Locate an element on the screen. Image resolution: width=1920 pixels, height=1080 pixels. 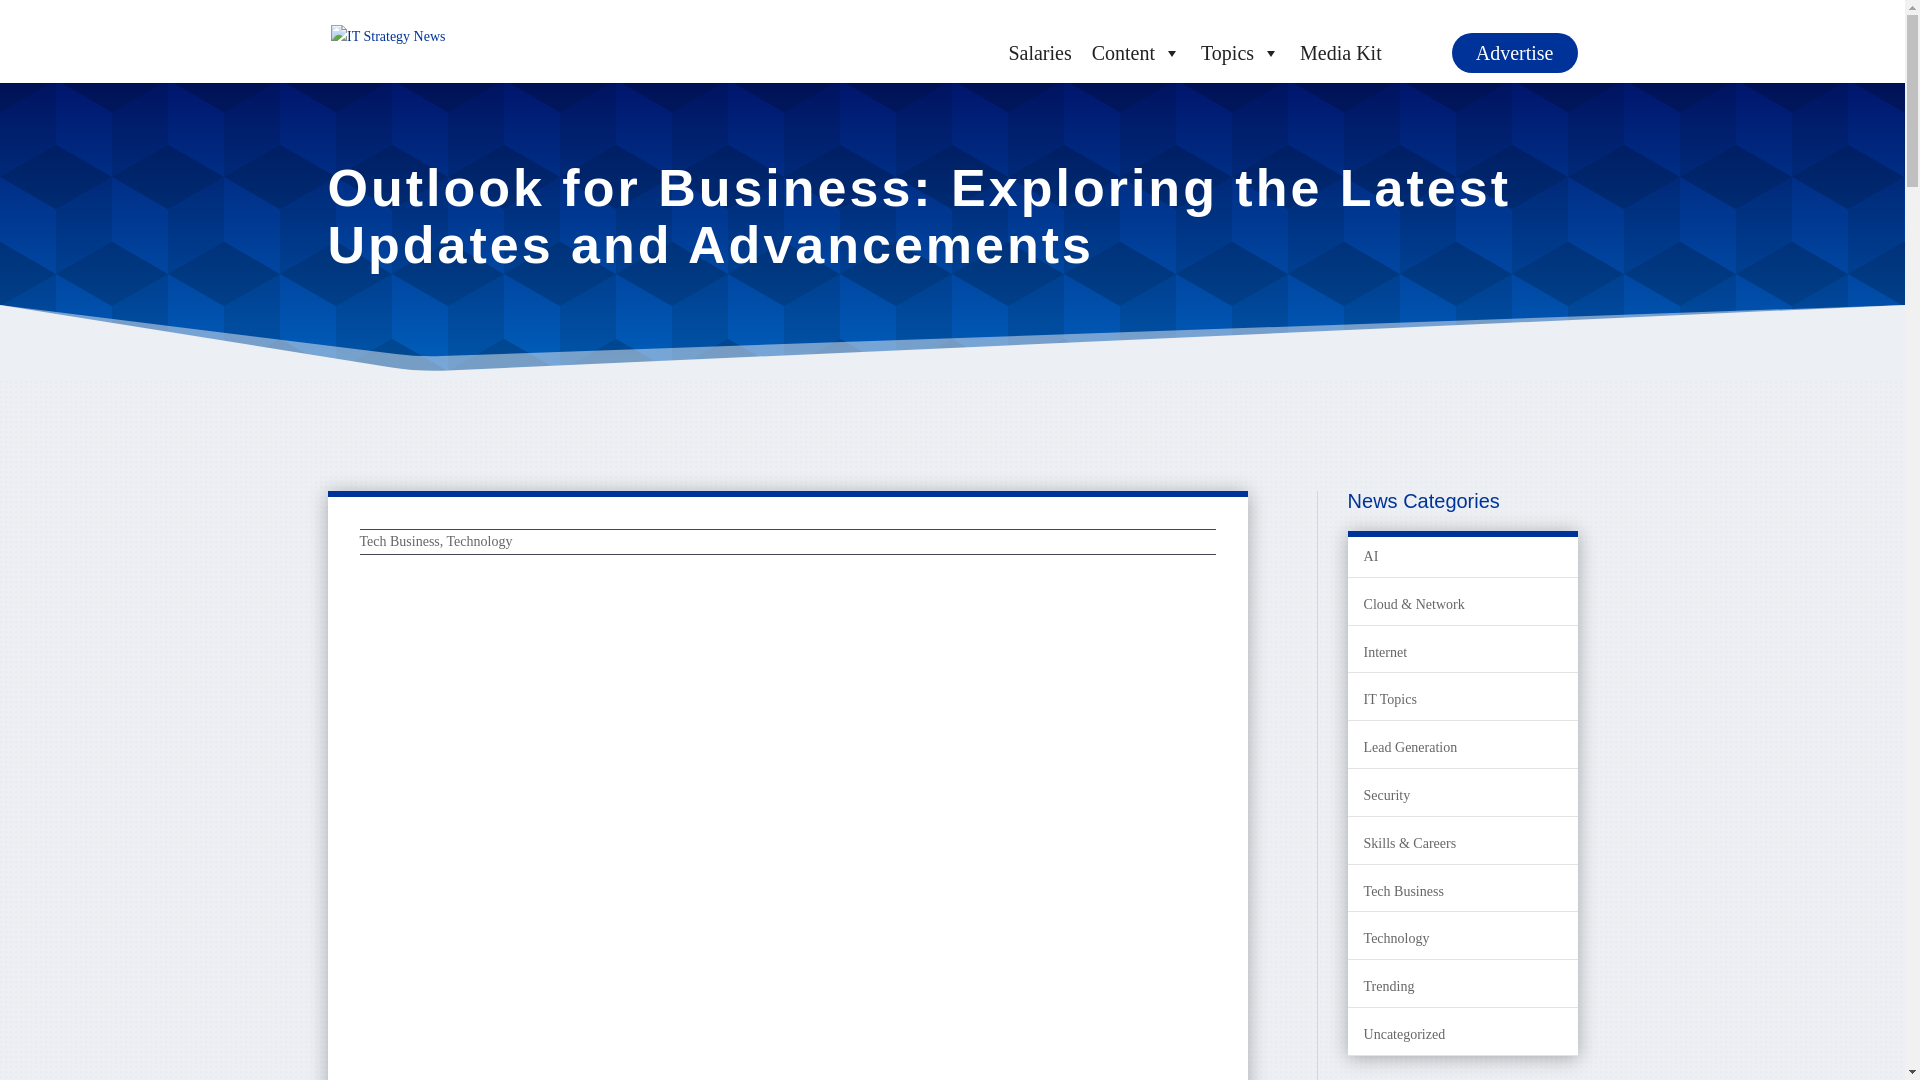
Topics is located at coordinates (1240, 53).